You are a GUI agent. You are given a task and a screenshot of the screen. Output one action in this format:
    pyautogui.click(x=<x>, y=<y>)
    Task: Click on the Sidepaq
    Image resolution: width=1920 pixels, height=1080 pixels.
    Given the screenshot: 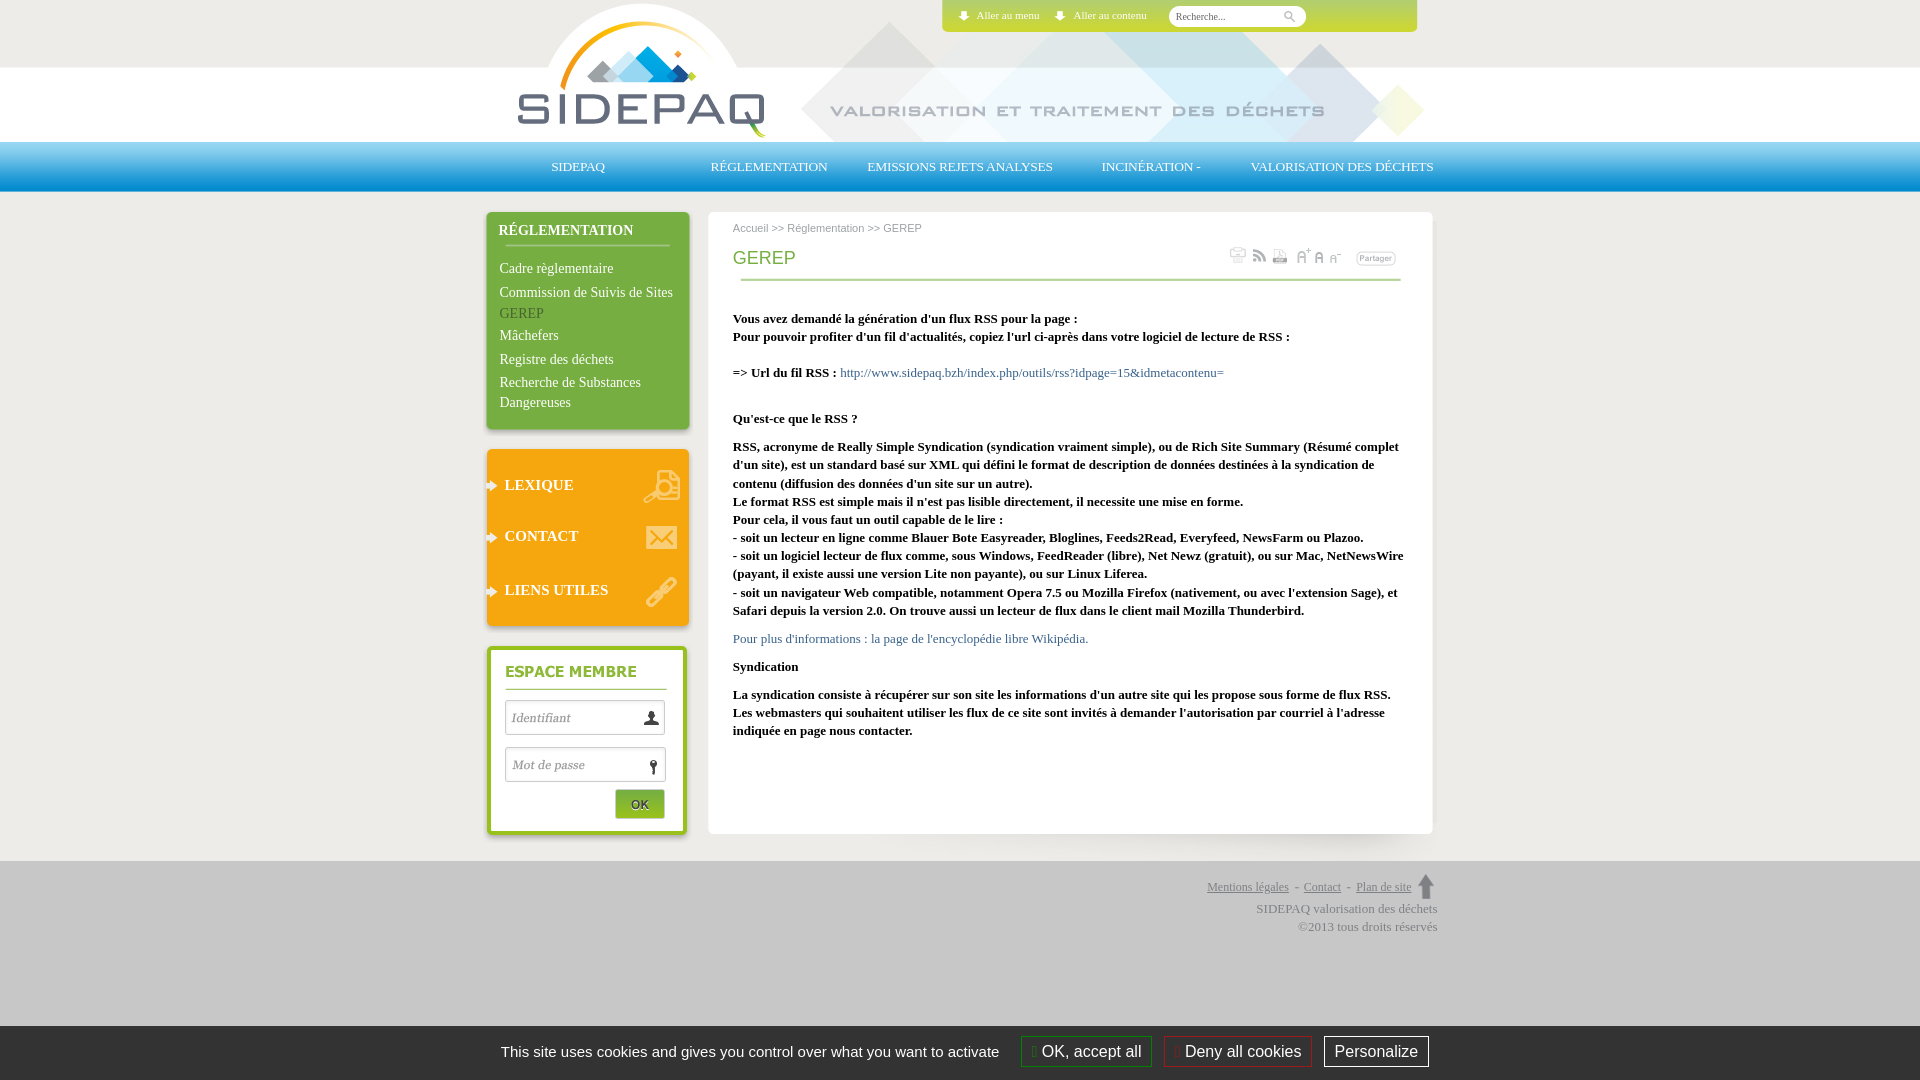 What is the action you would take?
    pyautogui.click(x=960, y=71)
    